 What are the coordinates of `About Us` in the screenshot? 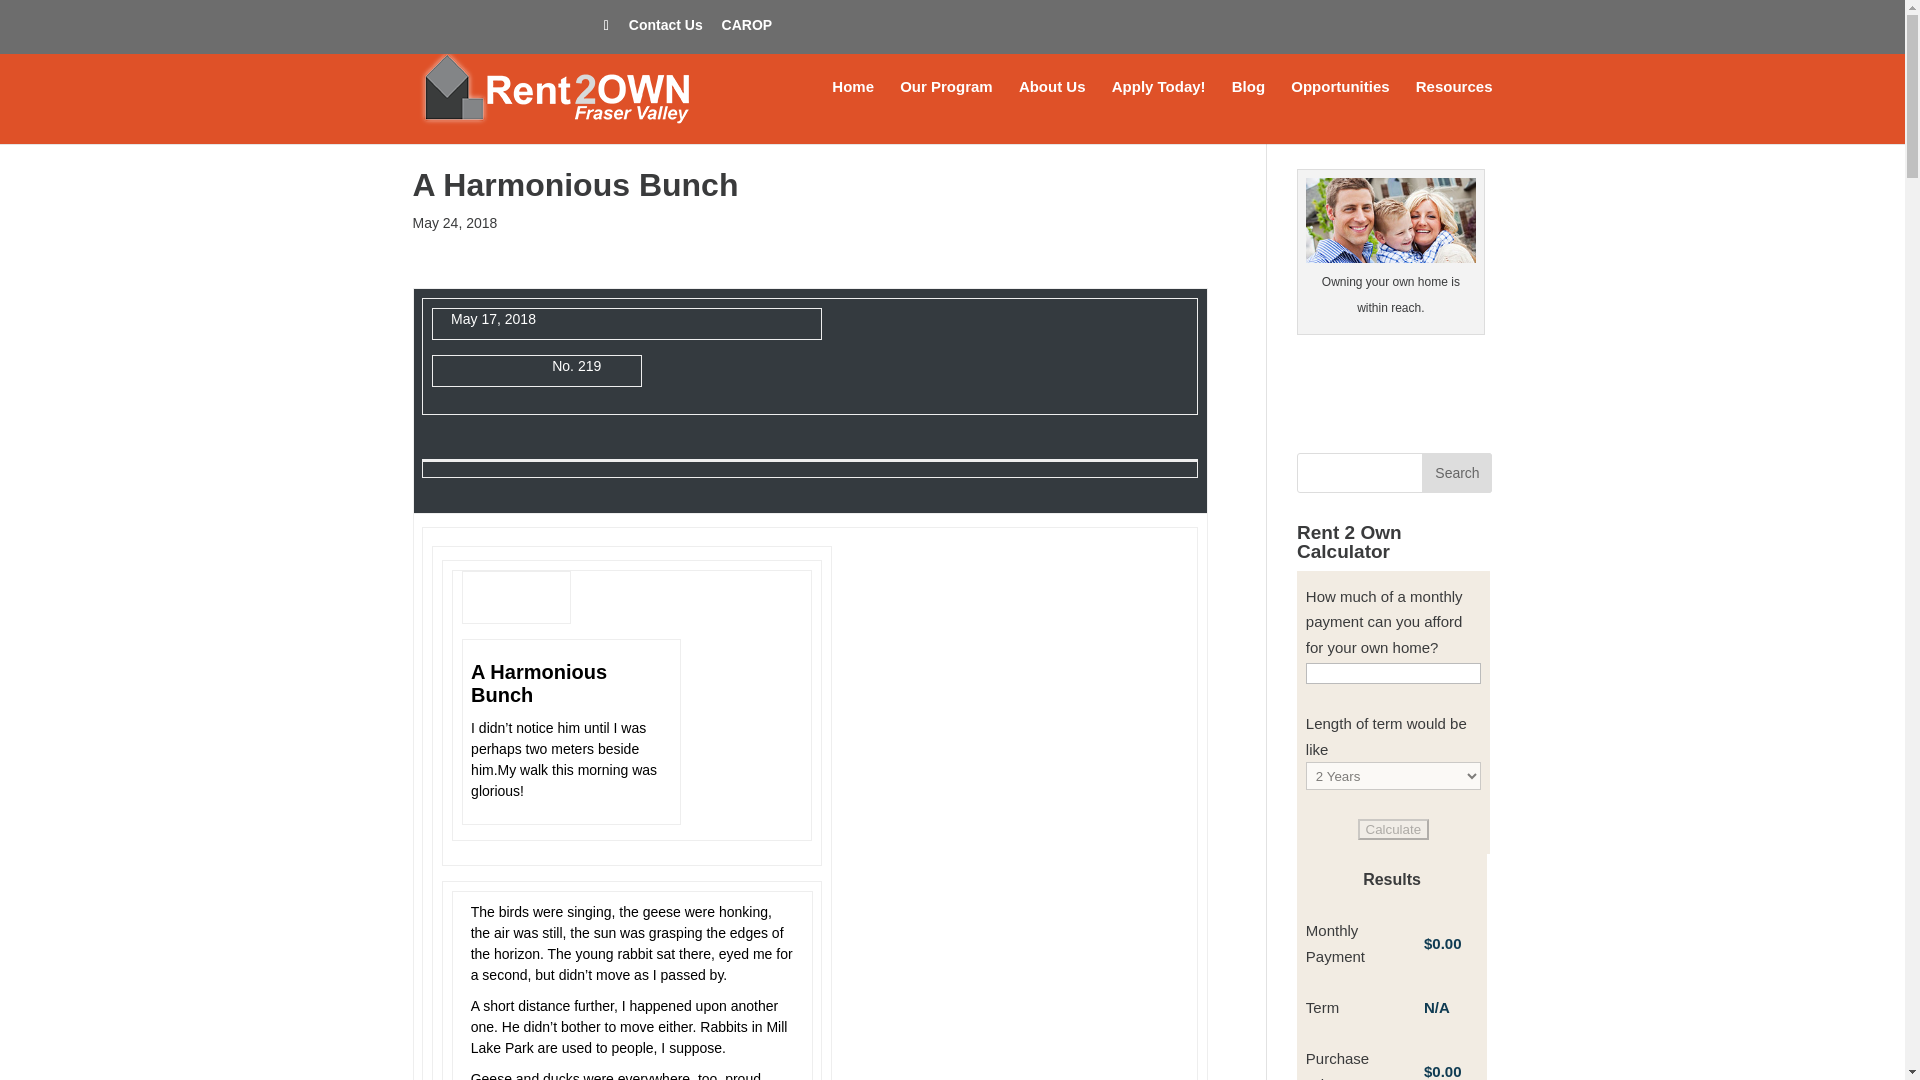 It's located at (1052, 111).